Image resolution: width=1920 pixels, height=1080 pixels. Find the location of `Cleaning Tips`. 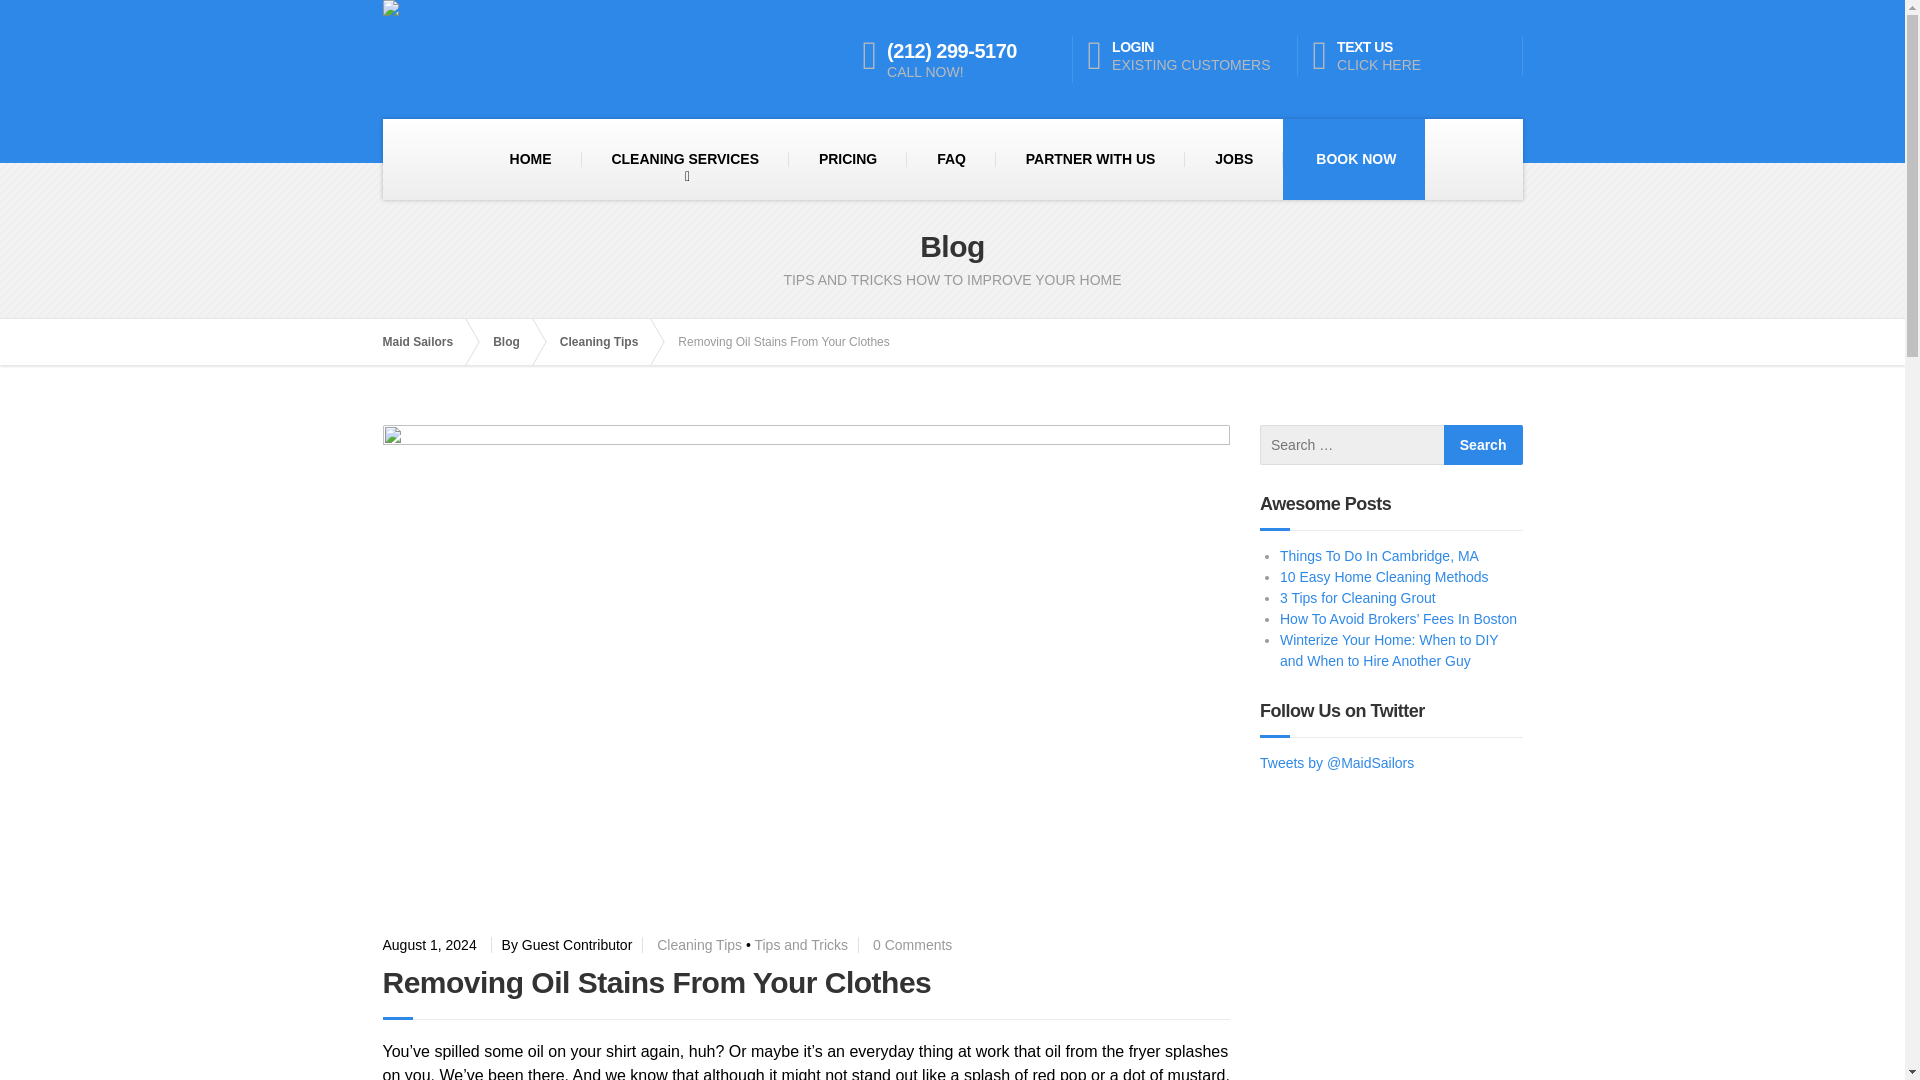

Cleaning Tips is located at coordinates (609, 342).